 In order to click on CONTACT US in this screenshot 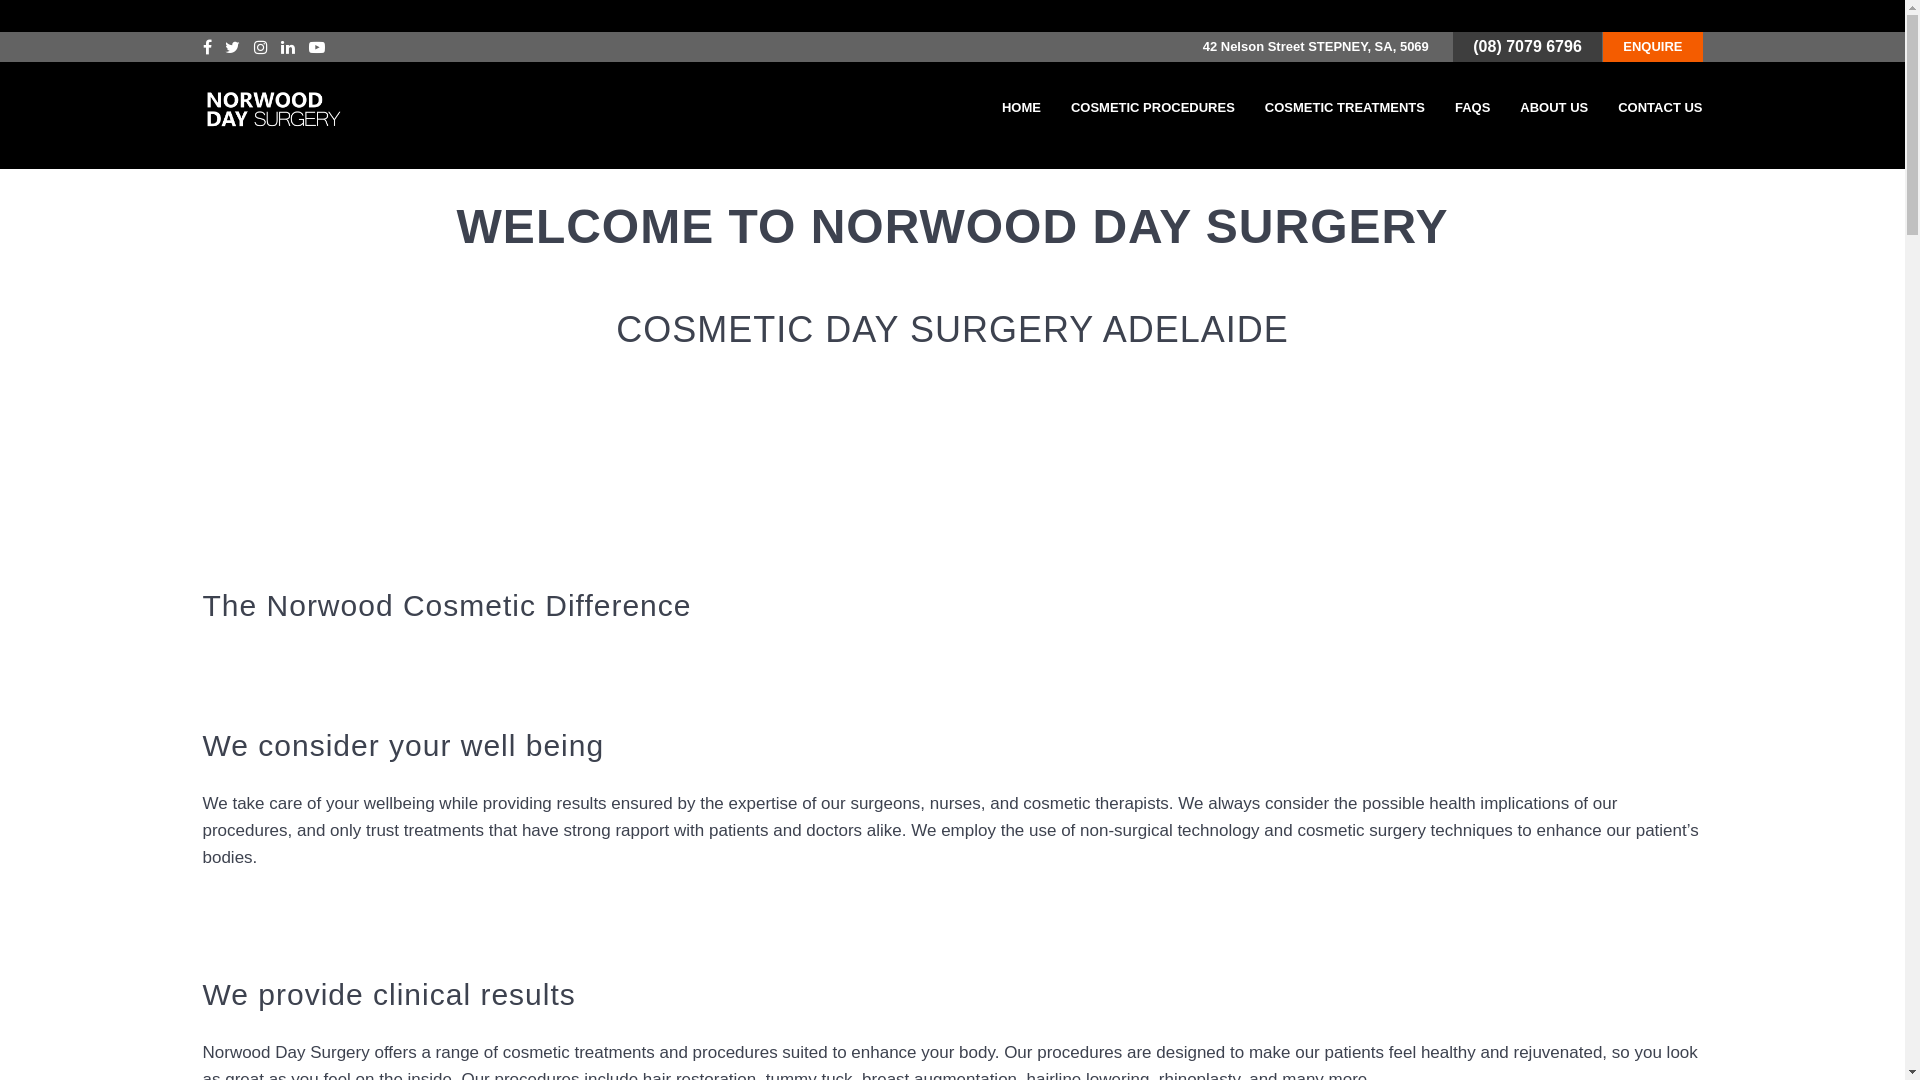, I will do `click(1660, 108)`.